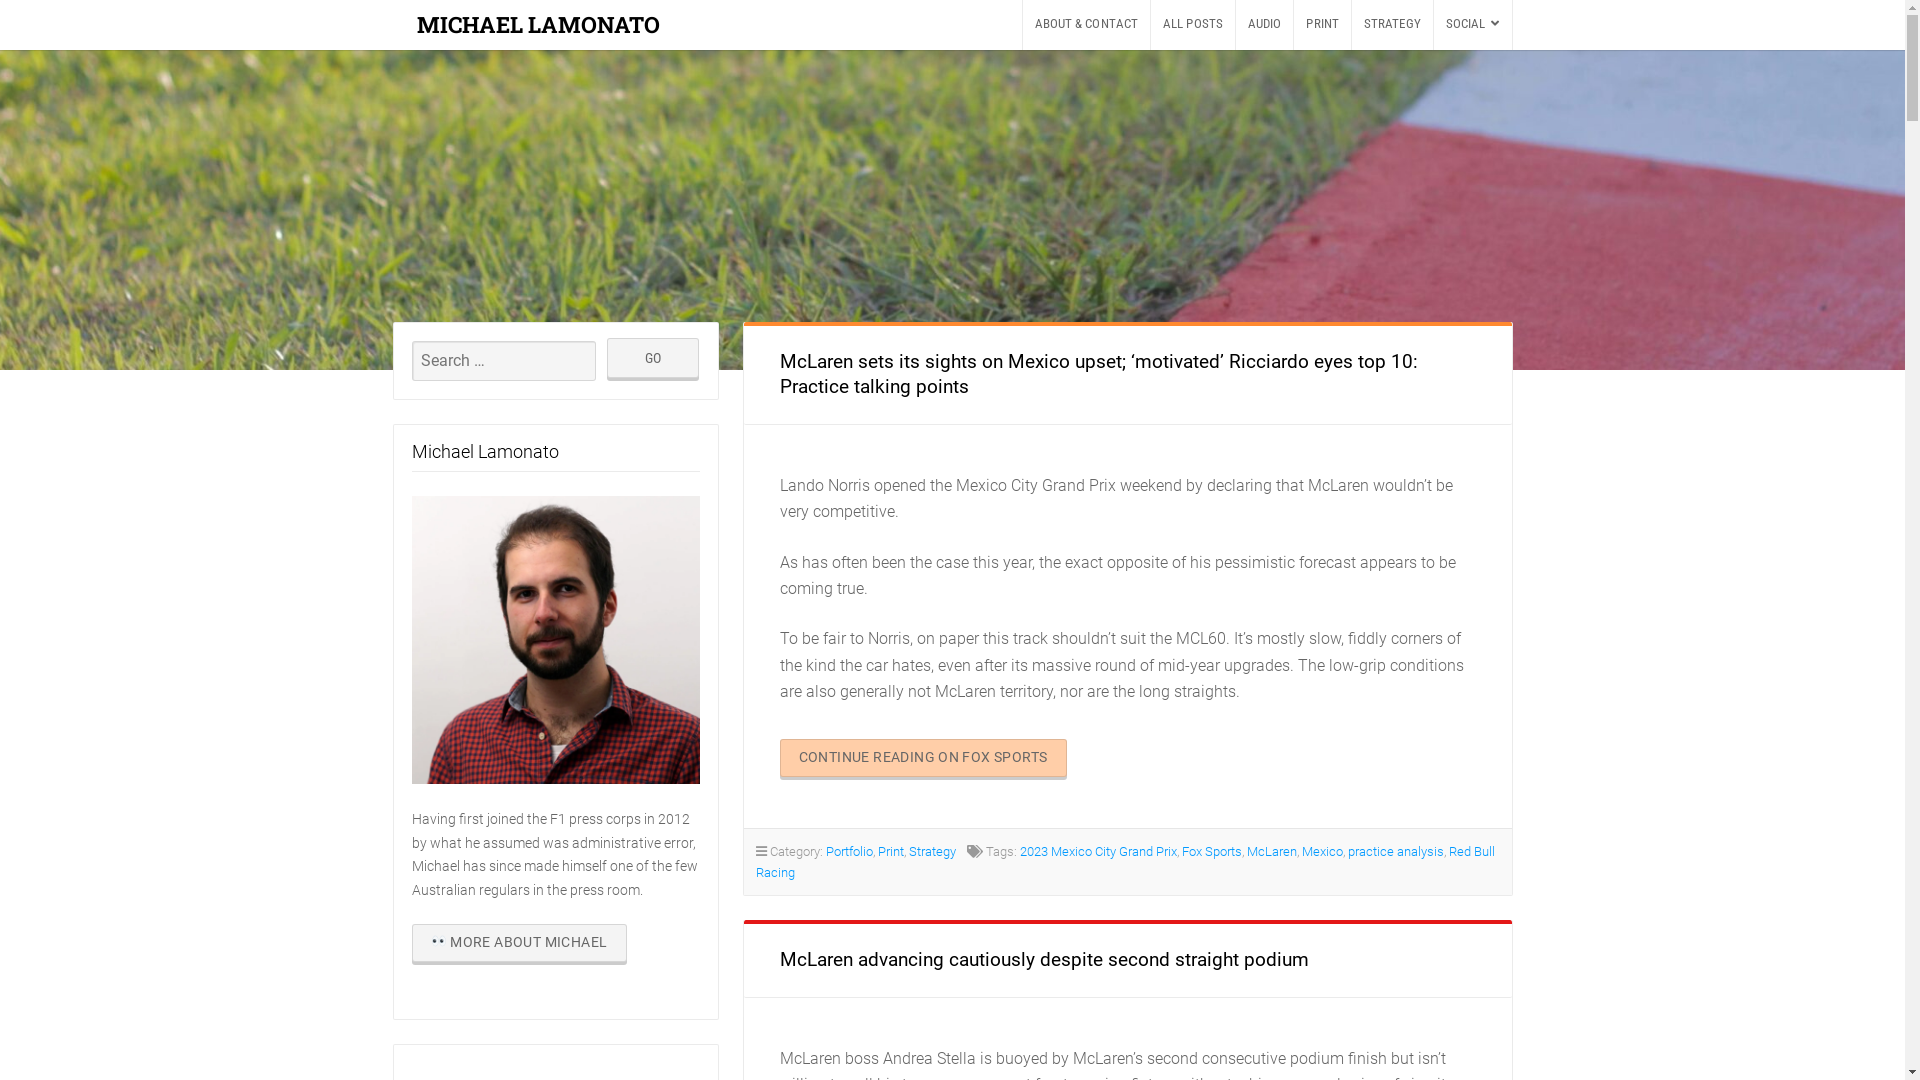 The width and height of the screenshot is (1920, 1080). What do you see at coordinates (850, 852) in the screenshot?
I see `Portfolio` at bounding box center [850, 852].